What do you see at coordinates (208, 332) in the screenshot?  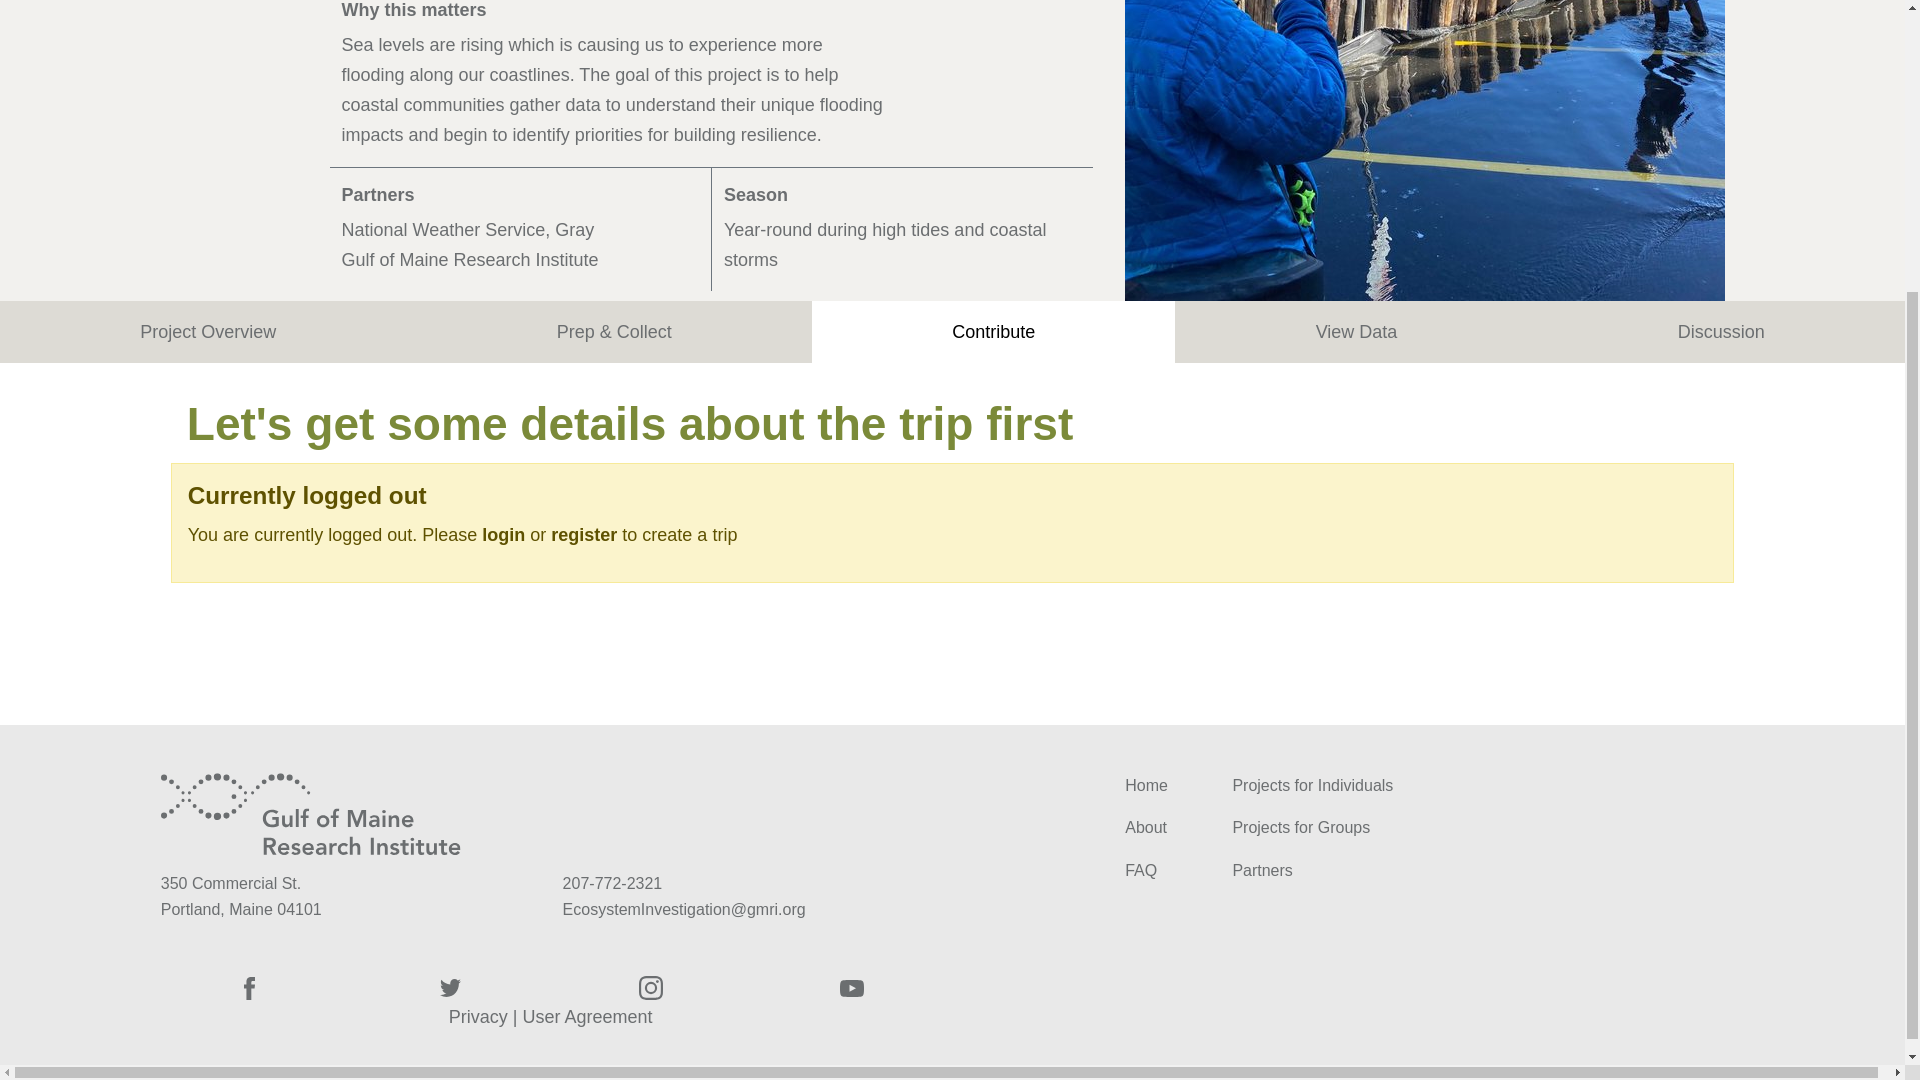 I see `Project Overview` at bounding box center [208, 332].